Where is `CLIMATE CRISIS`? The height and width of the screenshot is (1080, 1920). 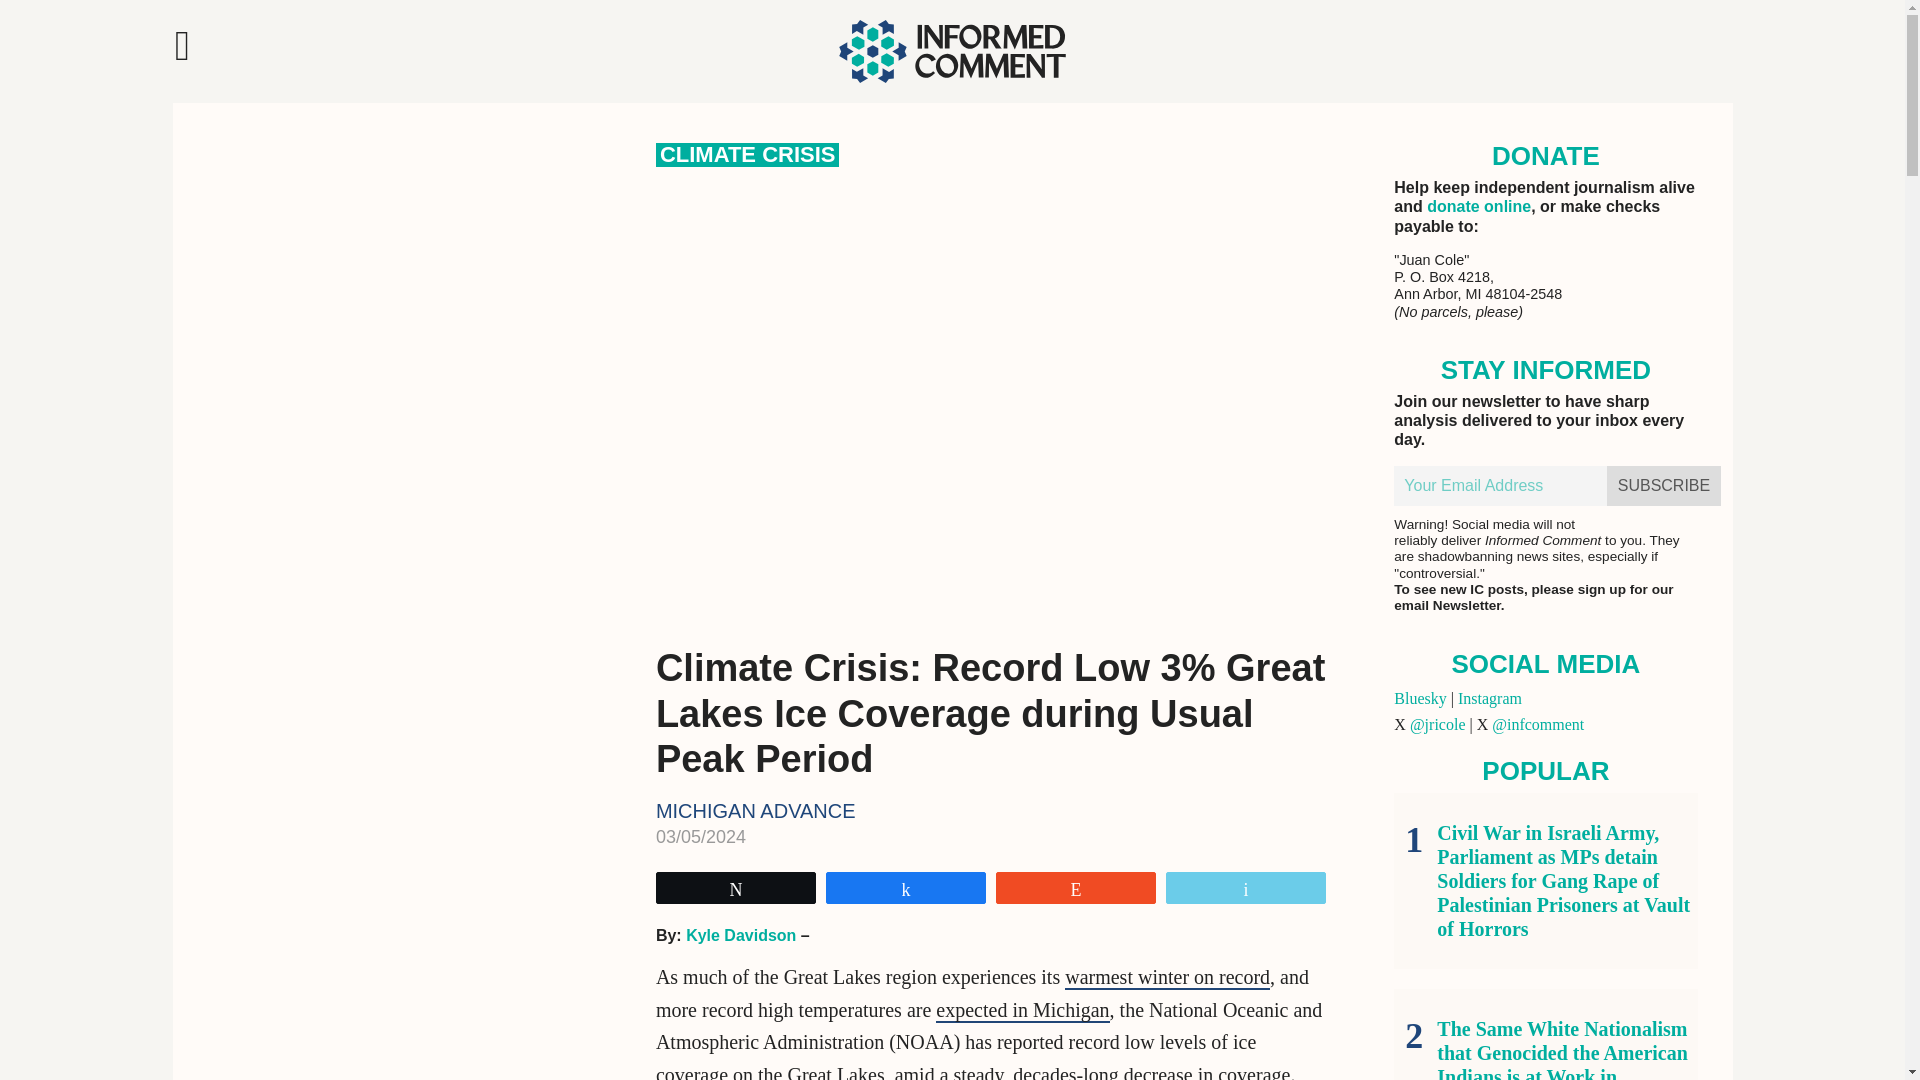 CLIMATE CRISIS is located at coordinates (748, 154).